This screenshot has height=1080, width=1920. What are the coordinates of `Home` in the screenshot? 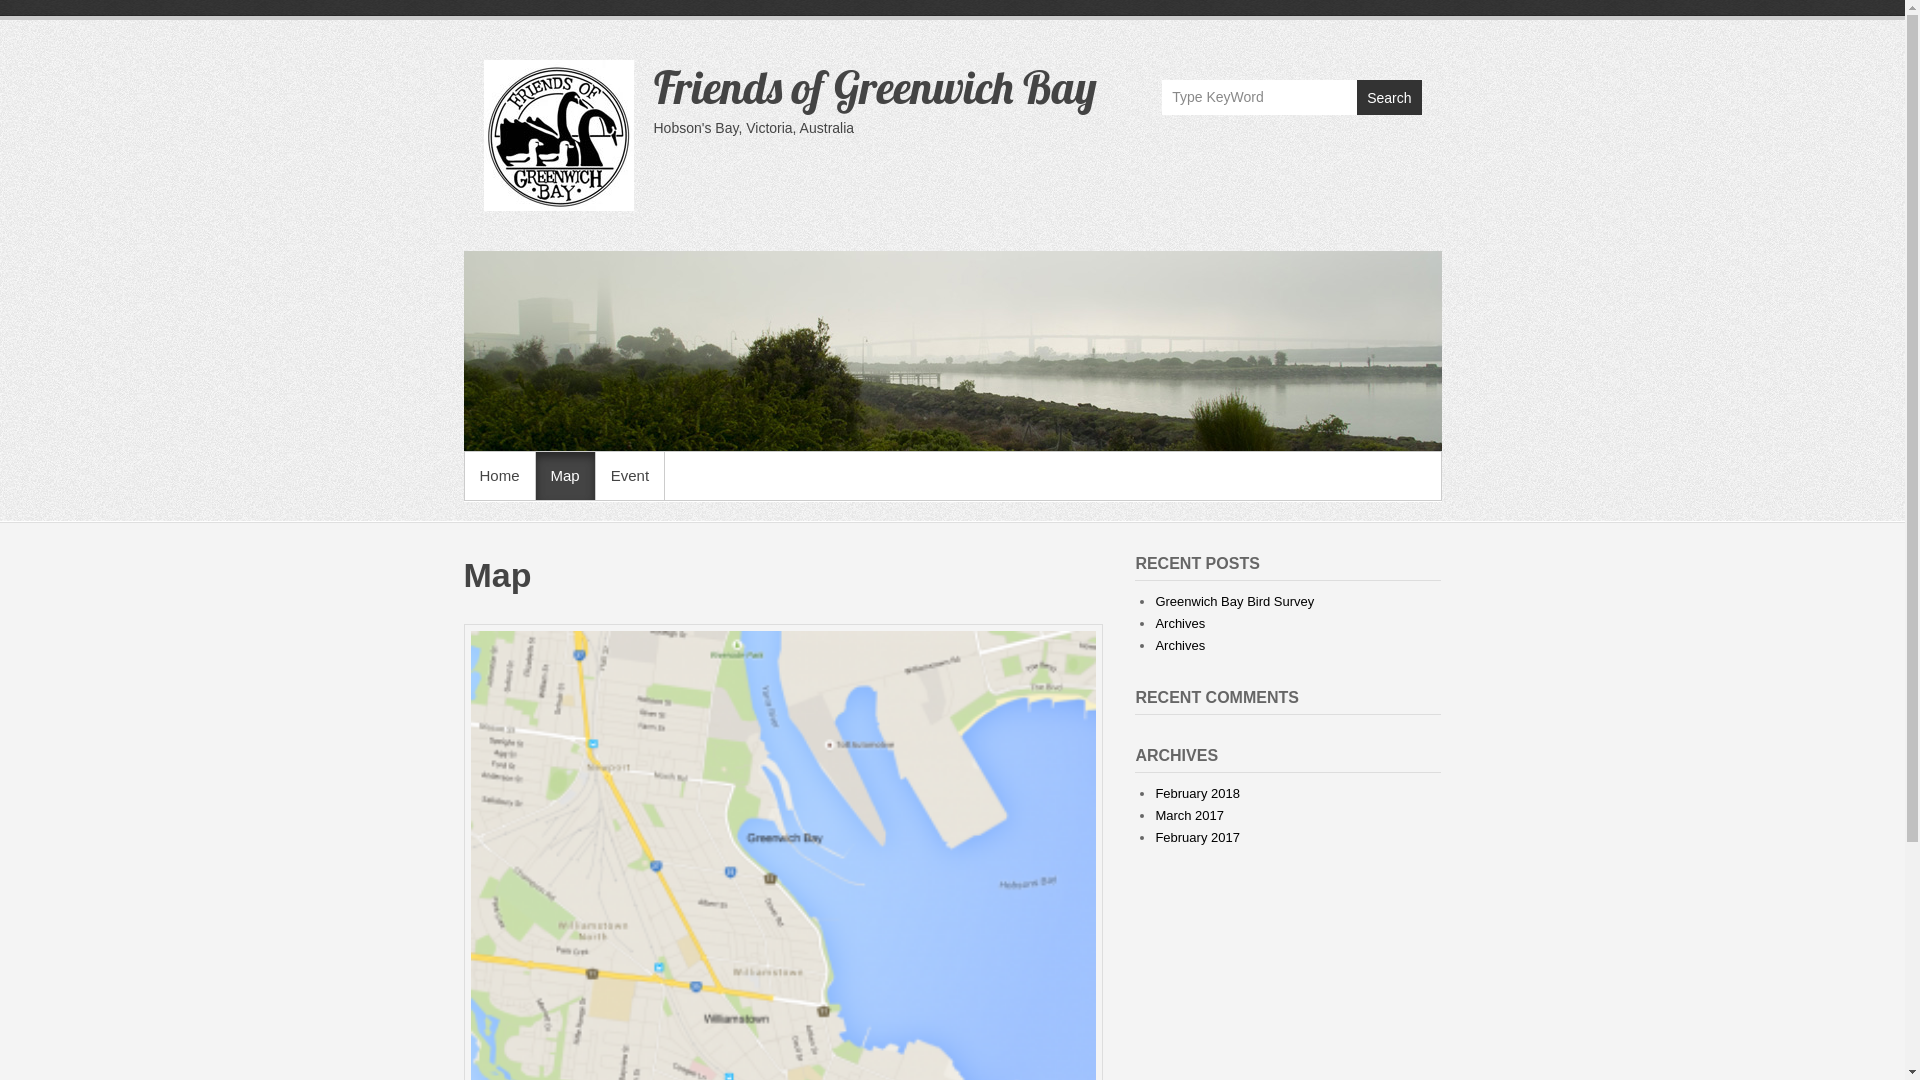 It's located at (499, 476).